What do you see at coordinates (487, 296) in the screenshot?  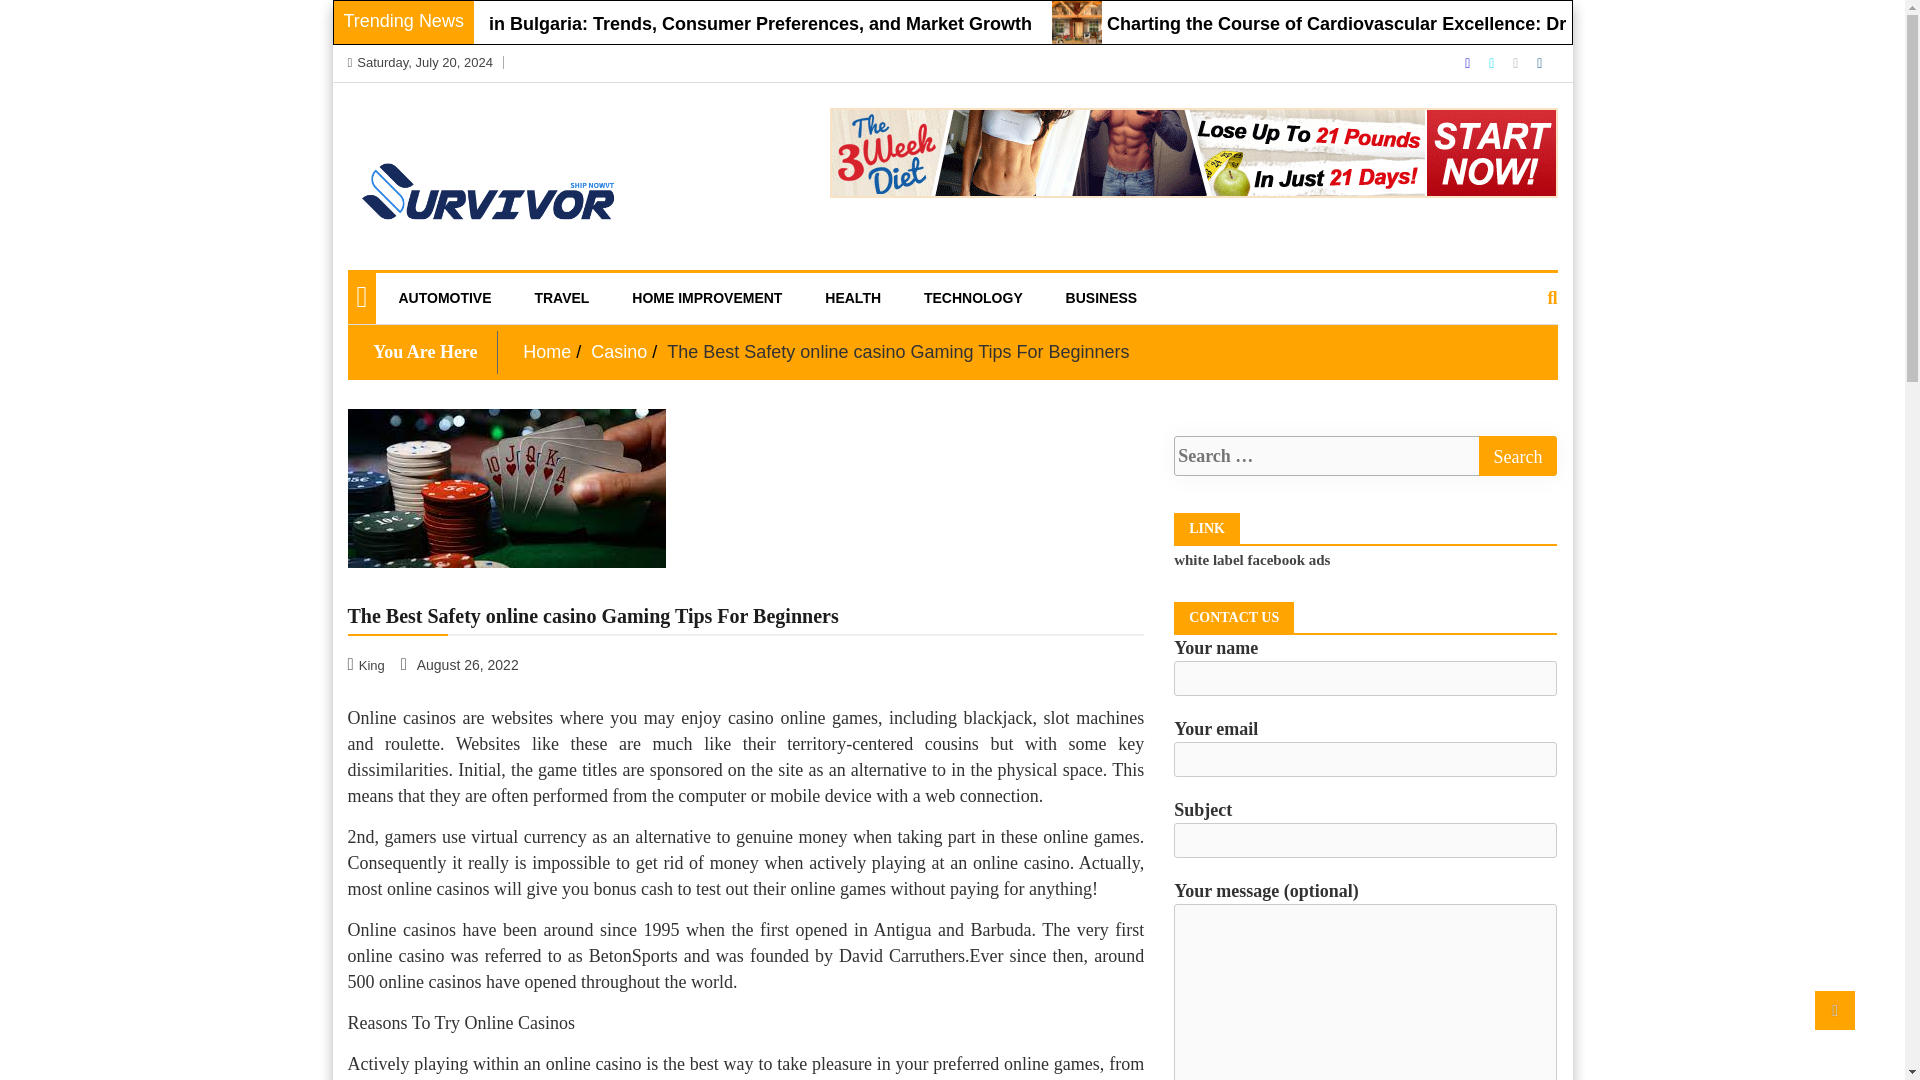 I see `Survivorship Now VT` at bounding box center [487, 296].